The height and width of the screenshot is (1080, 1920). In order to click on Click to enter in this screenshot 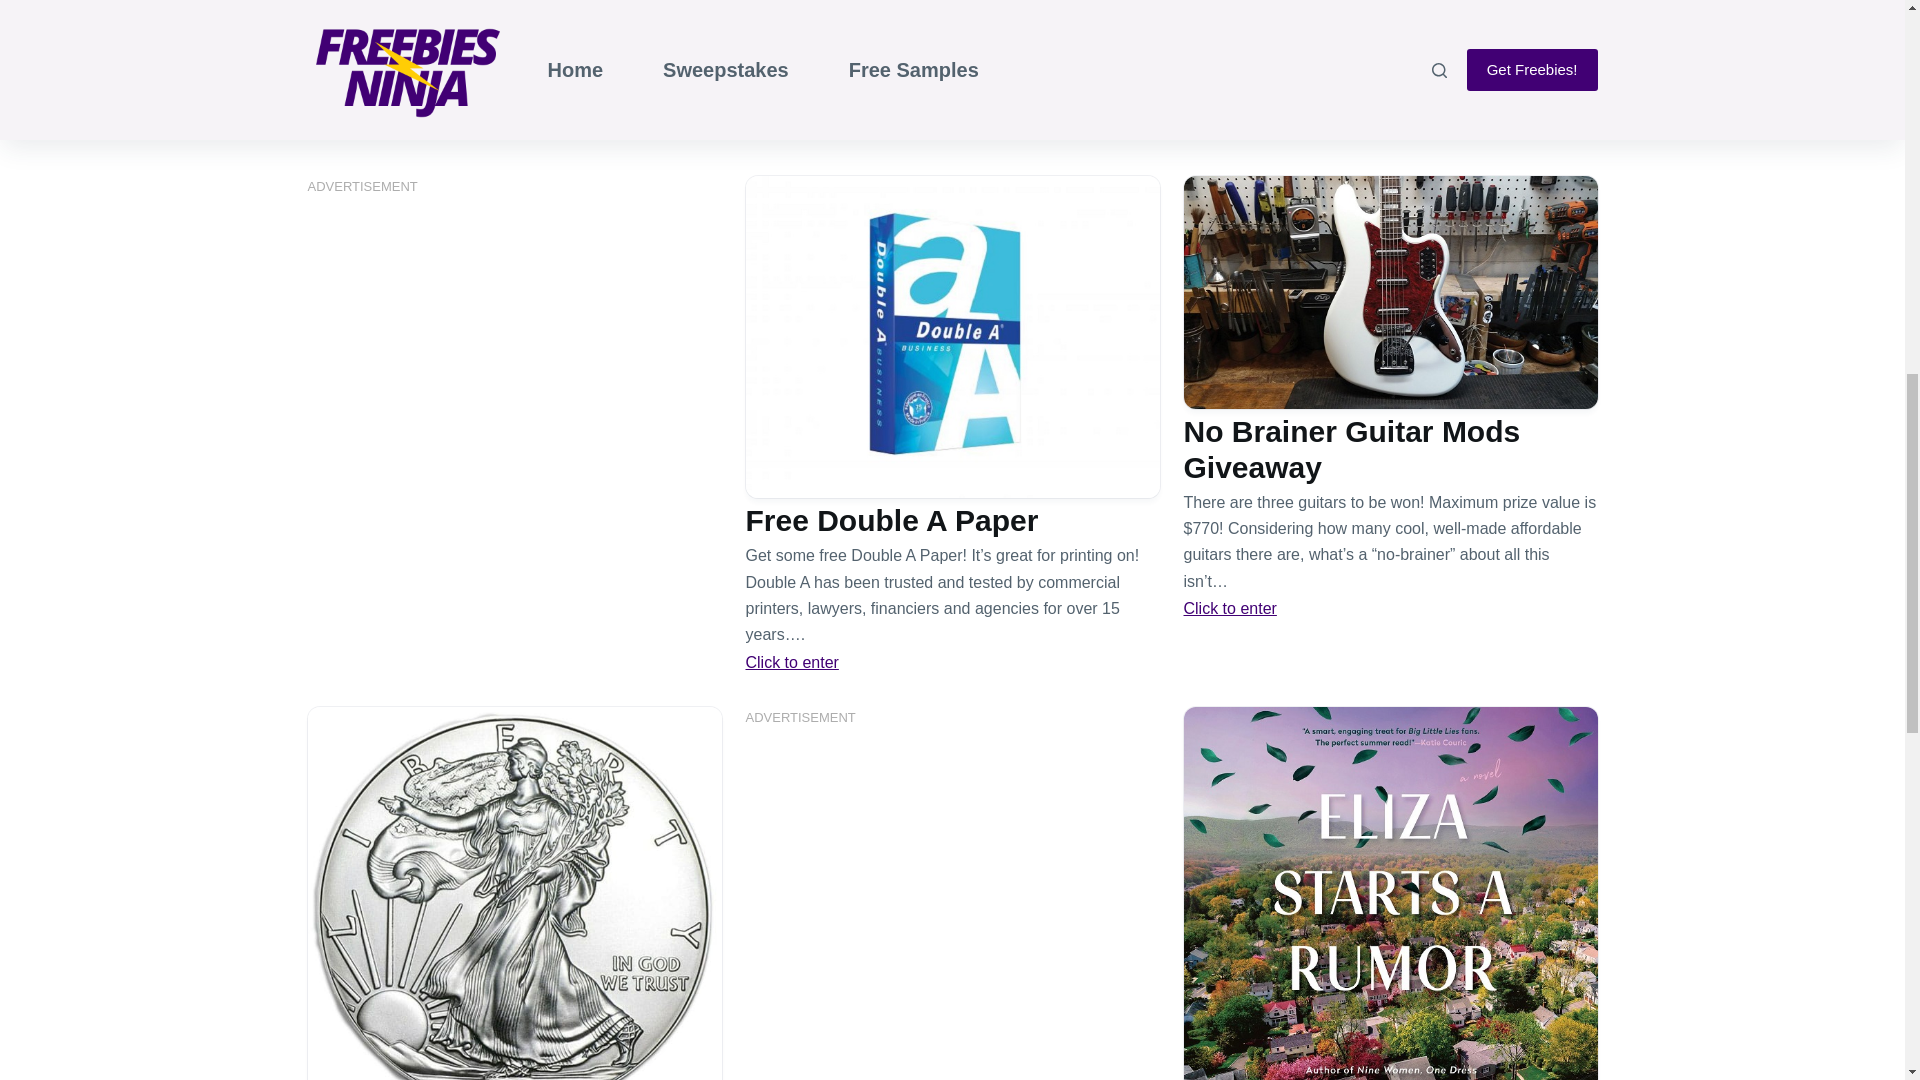, I will do `click(792, 662)`.